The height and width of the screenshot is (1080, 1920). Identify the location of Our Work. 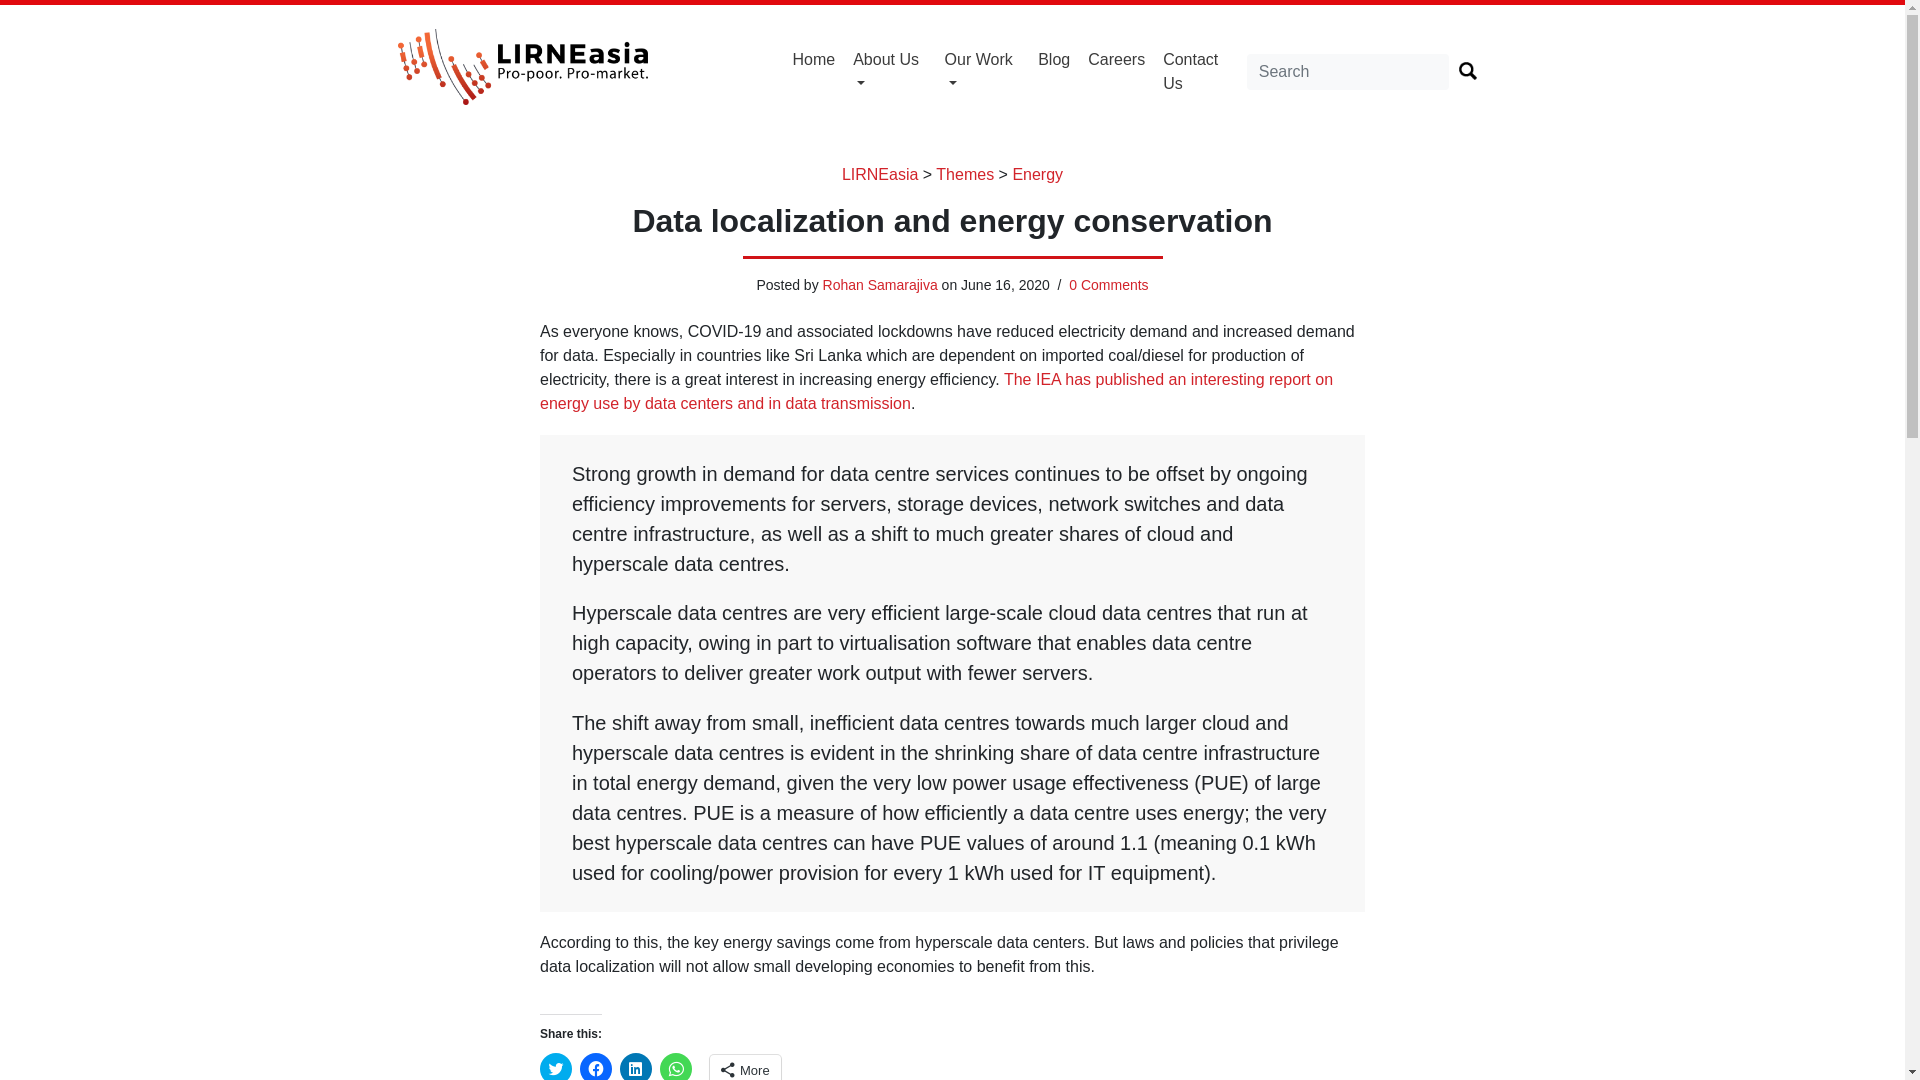
(982, 71).